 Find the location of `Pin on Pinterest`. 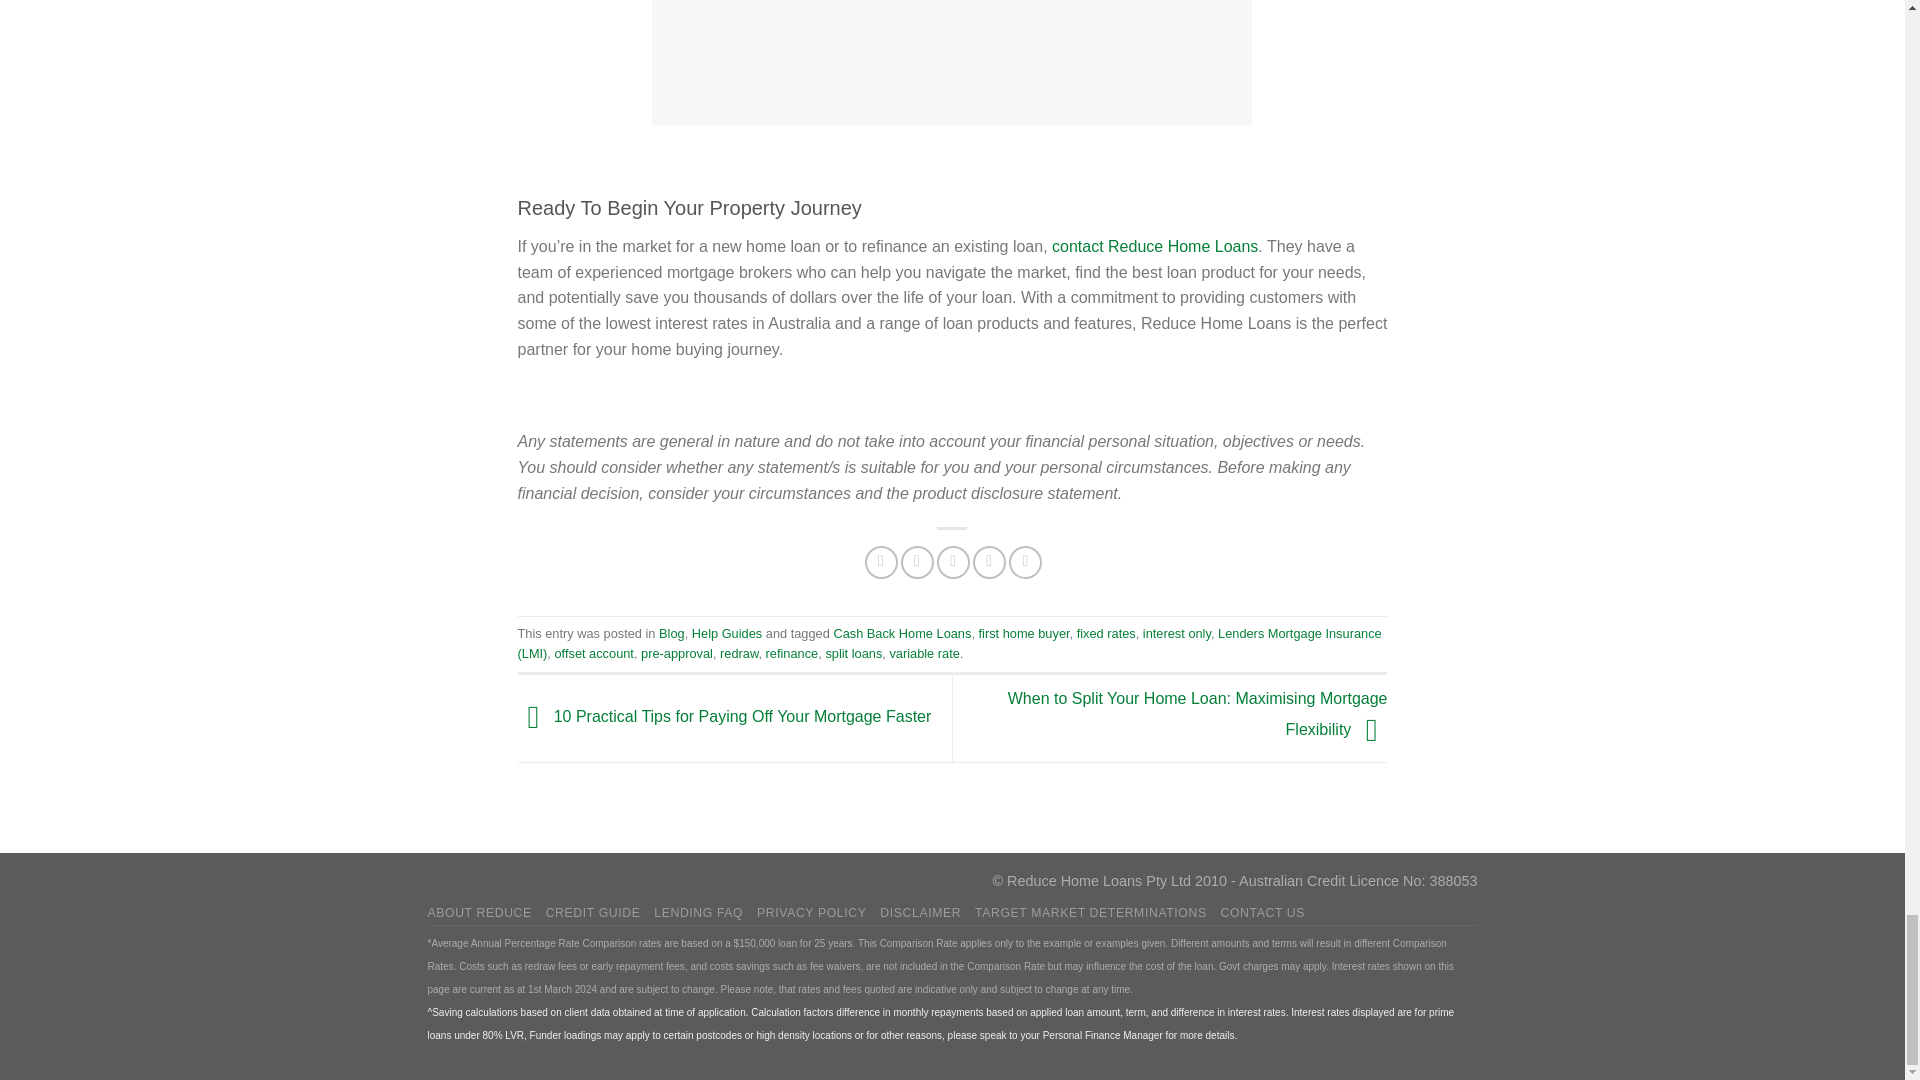

Pin on Pinterest is located at coordinates (990, 562).